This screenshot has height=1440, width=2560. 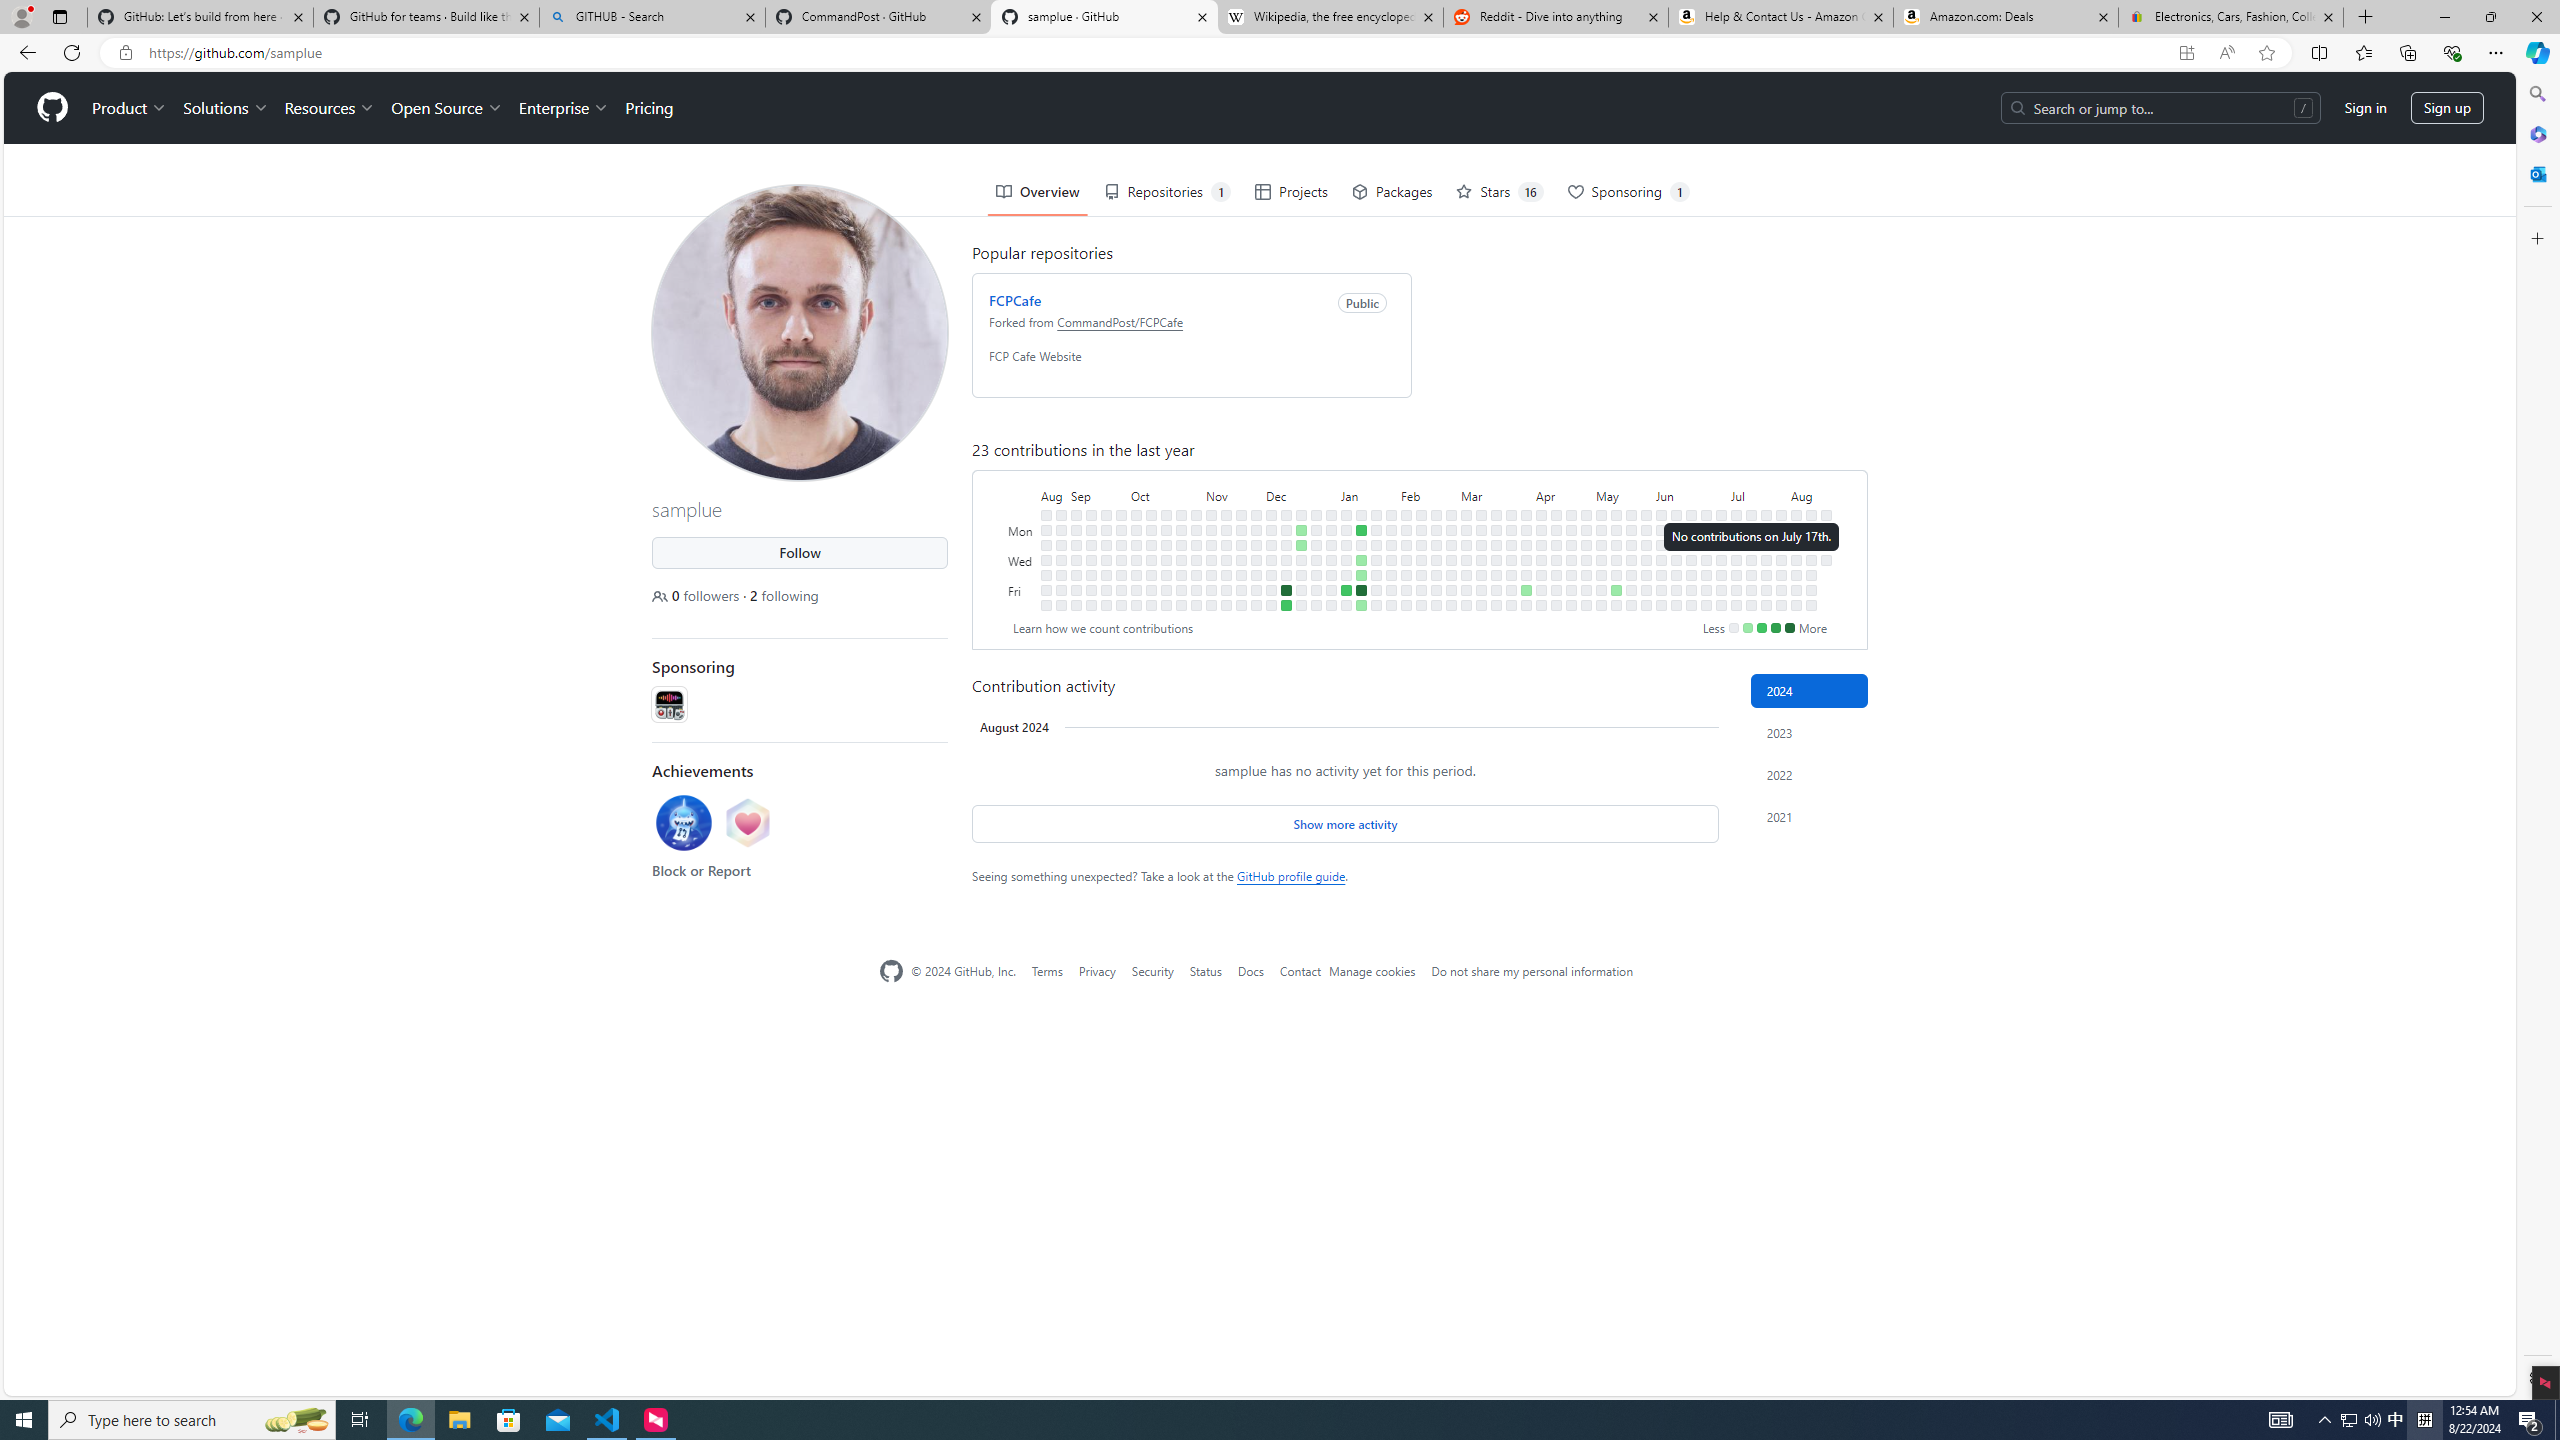 I want to click on No contributions on July 28th., so click(x=1781, y=514).